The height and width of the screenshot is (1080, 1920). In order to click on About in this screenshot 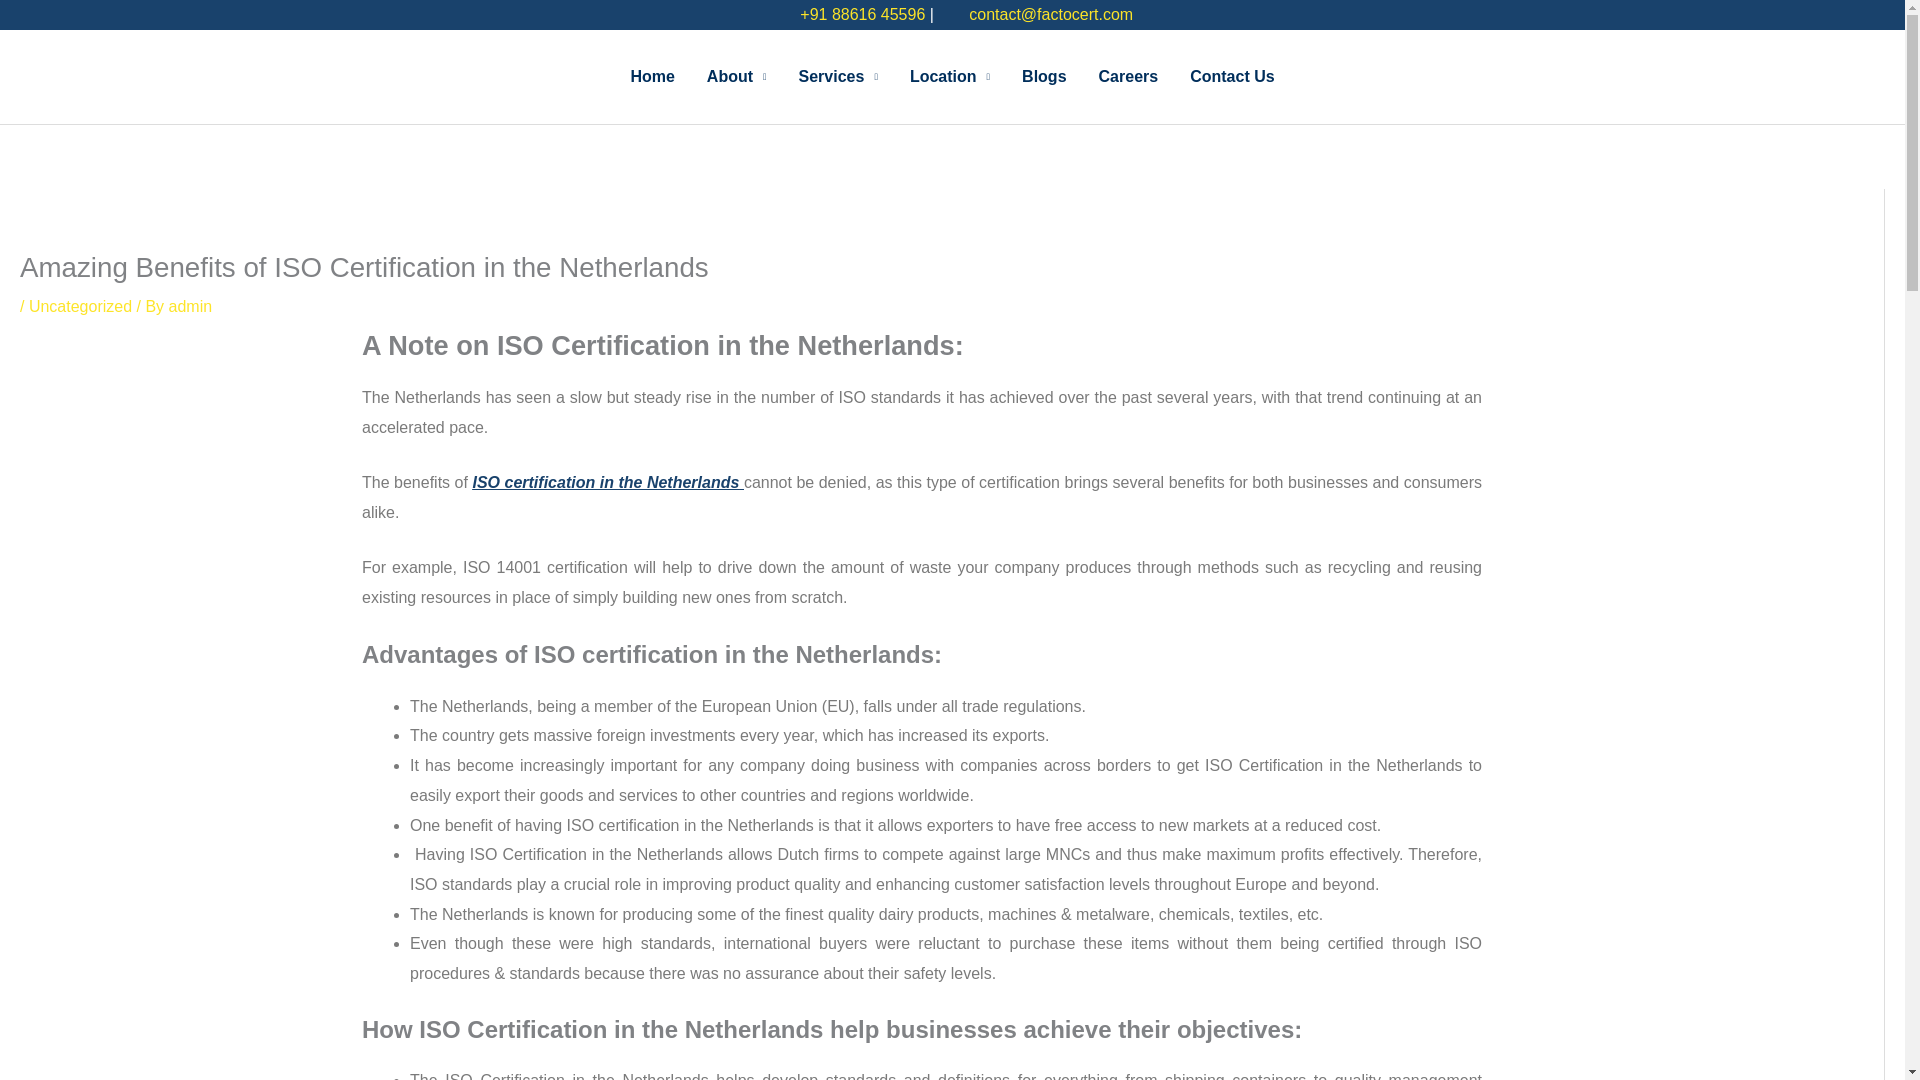, I will do `click(737, 76)`.